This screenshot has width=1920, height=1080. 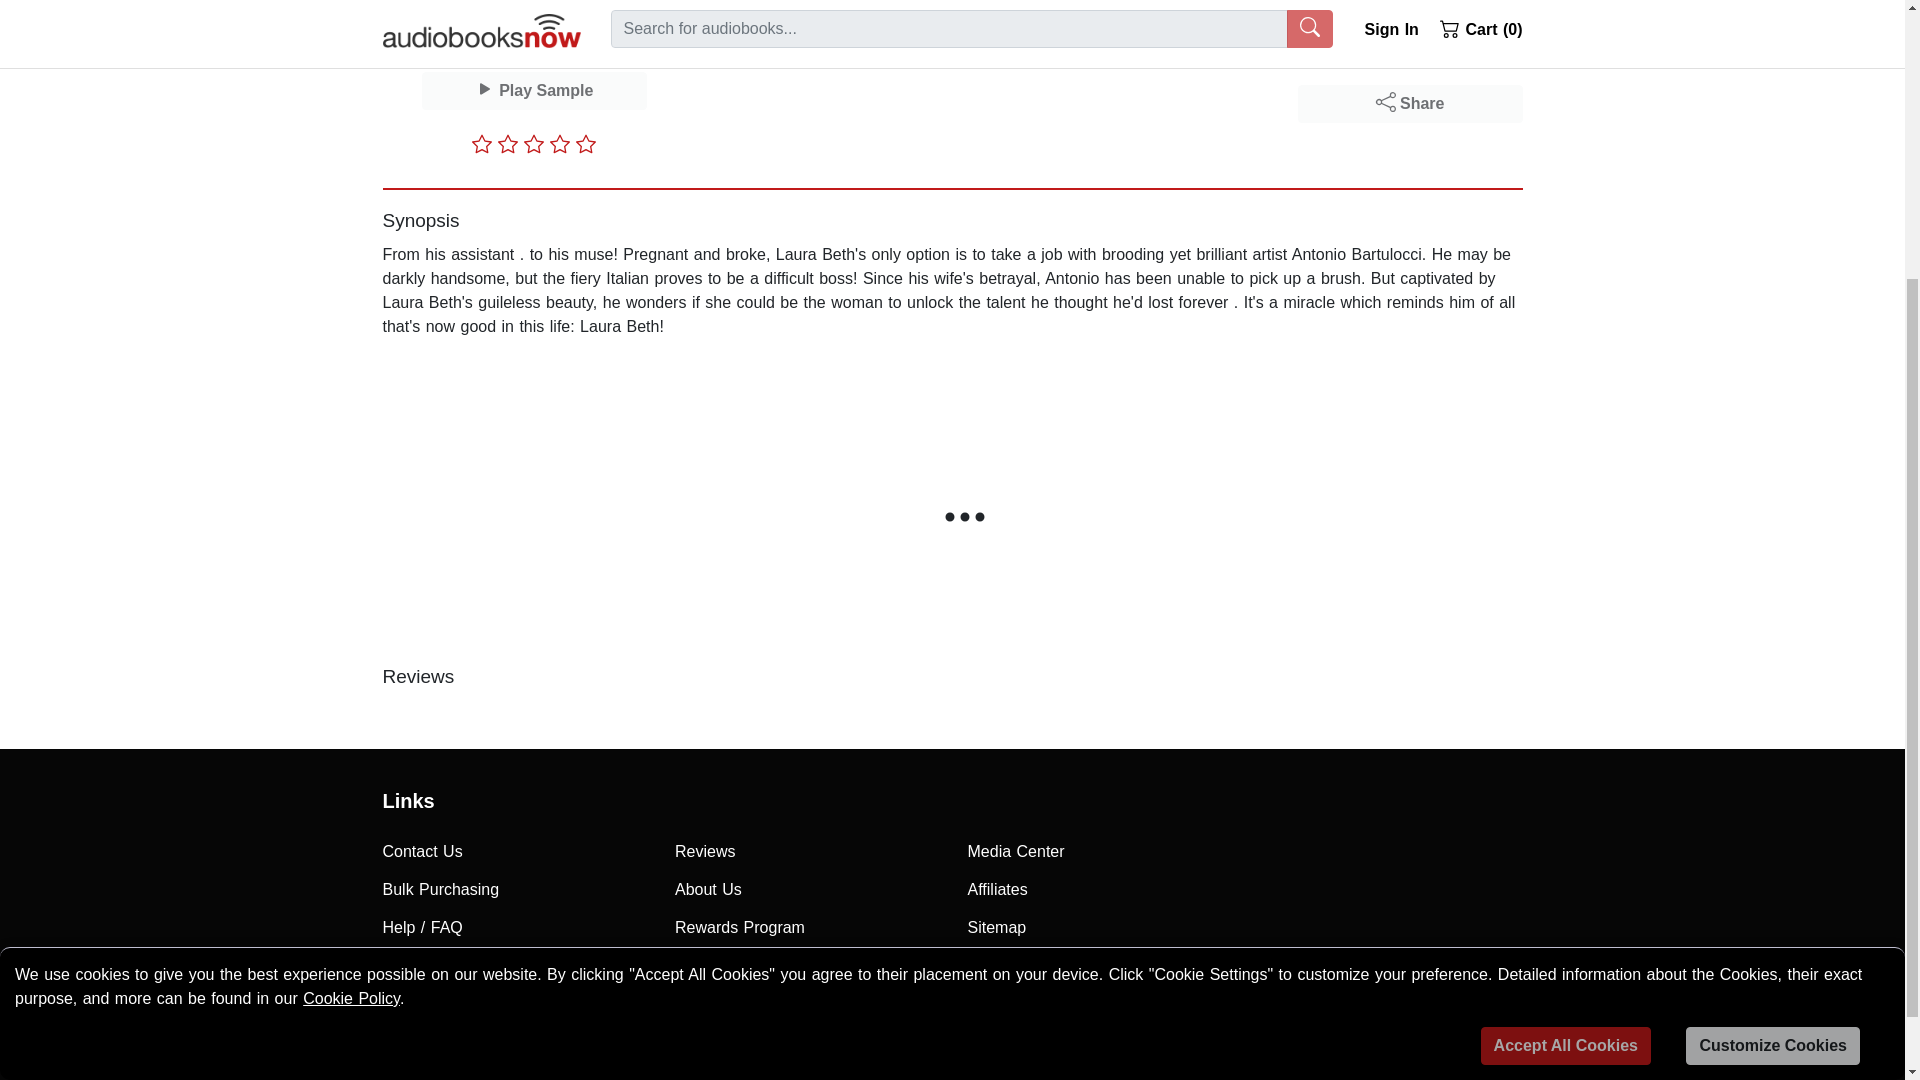 I want to click on About Us, so click(x=806, y=890).